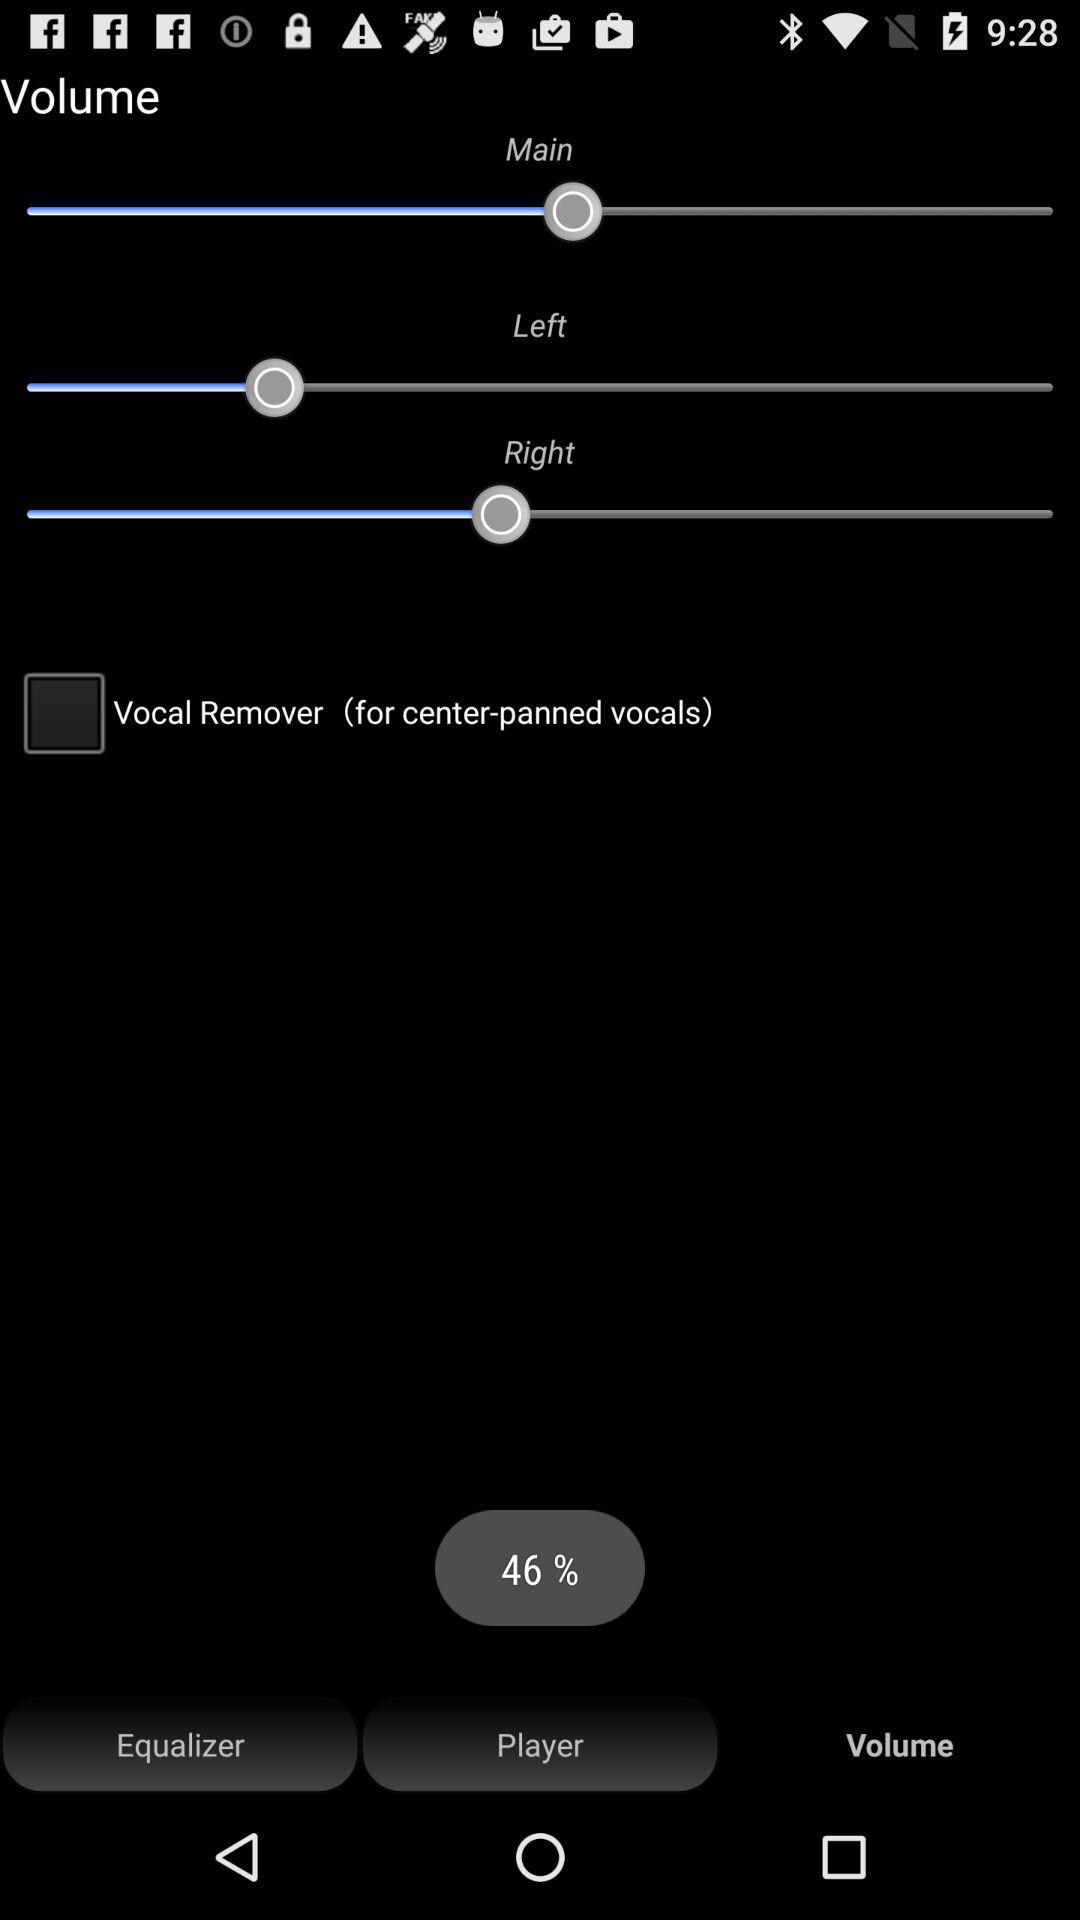 The width and height of the screenshot is (1080, 1920). I want to click on click item to the left of volume, so click(540, 1744).